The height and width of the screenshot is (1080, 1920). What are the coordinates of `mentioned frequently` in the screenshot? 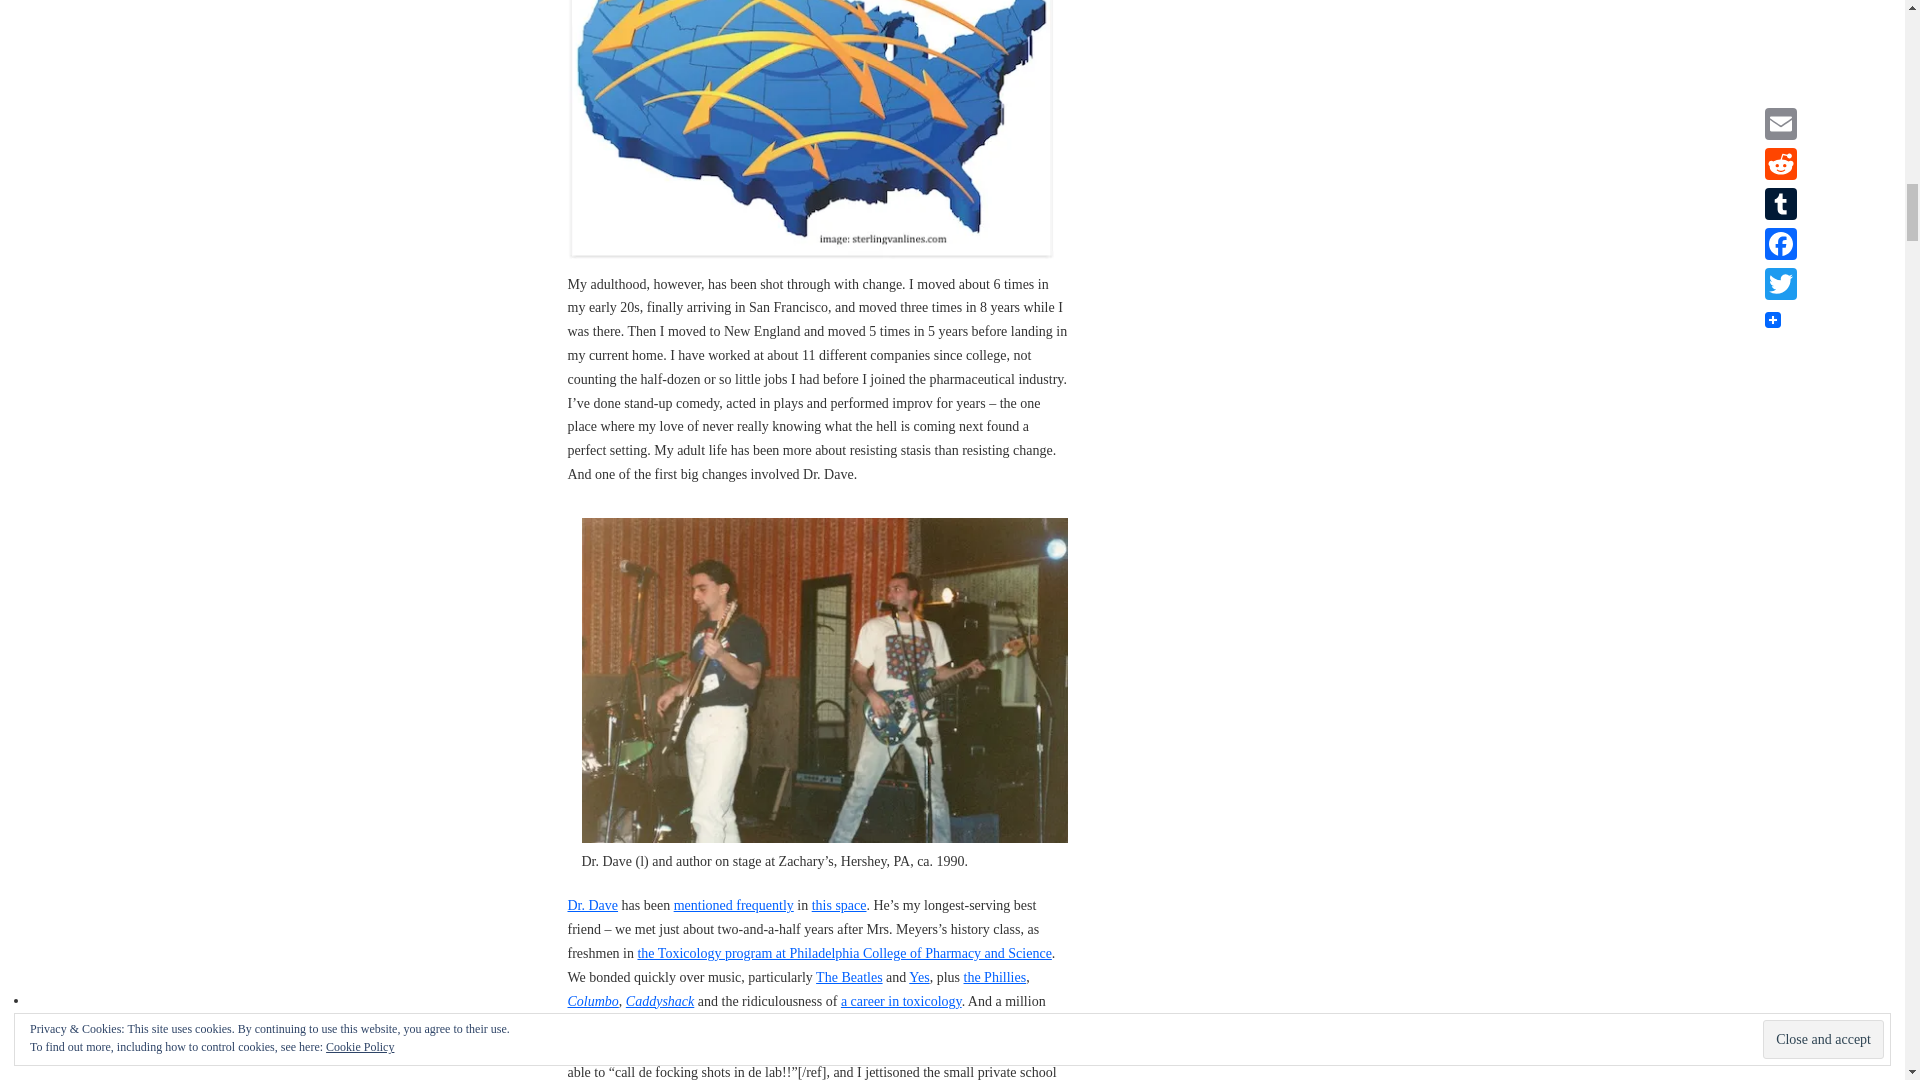 It's located at (734, 904).